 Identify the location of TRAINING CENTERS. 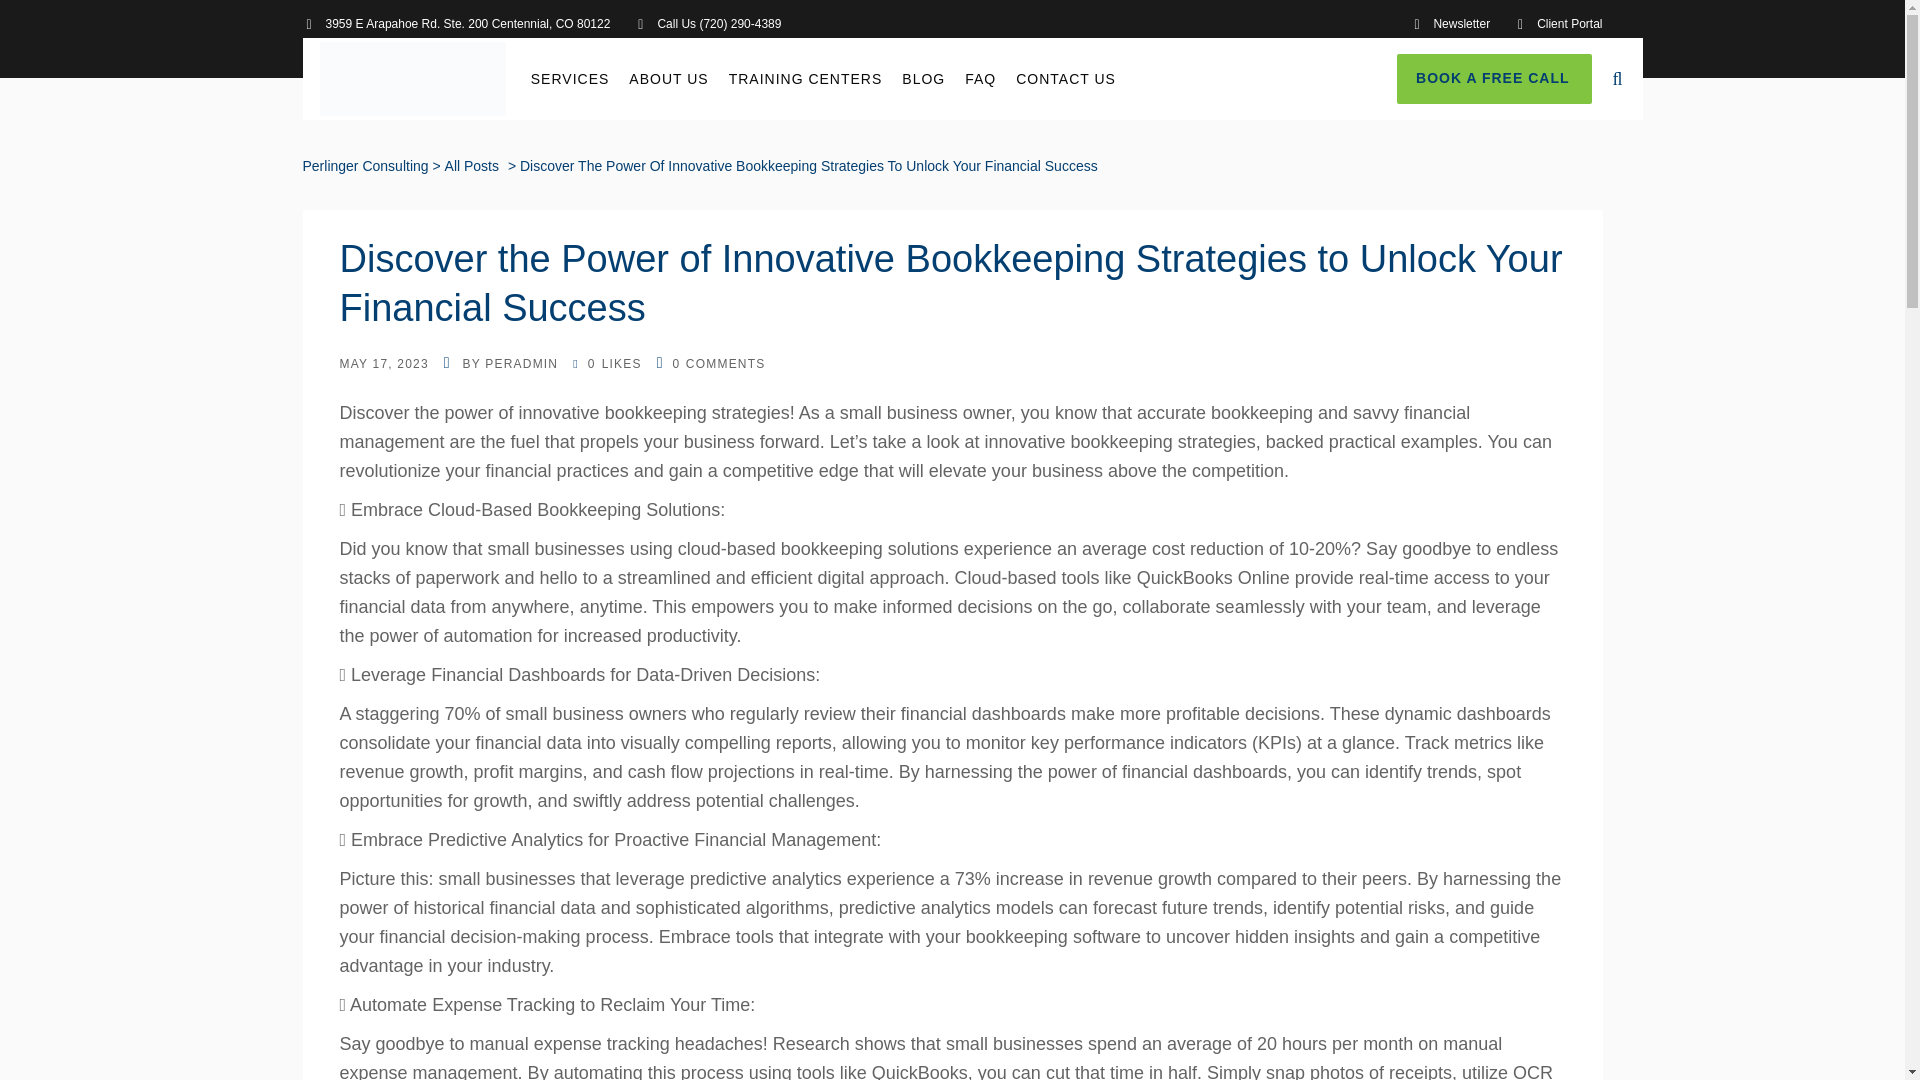
(805, 78).